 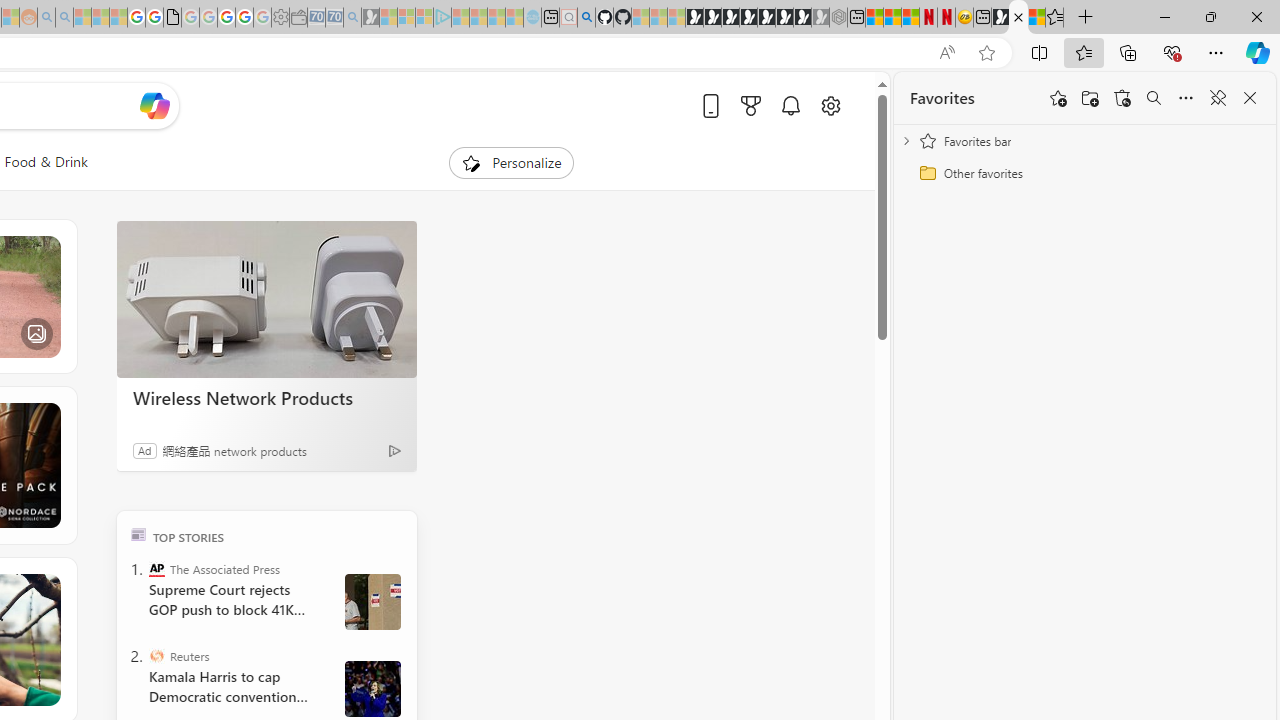 I want to click on The Associated Press, so click(x=156, y=568).